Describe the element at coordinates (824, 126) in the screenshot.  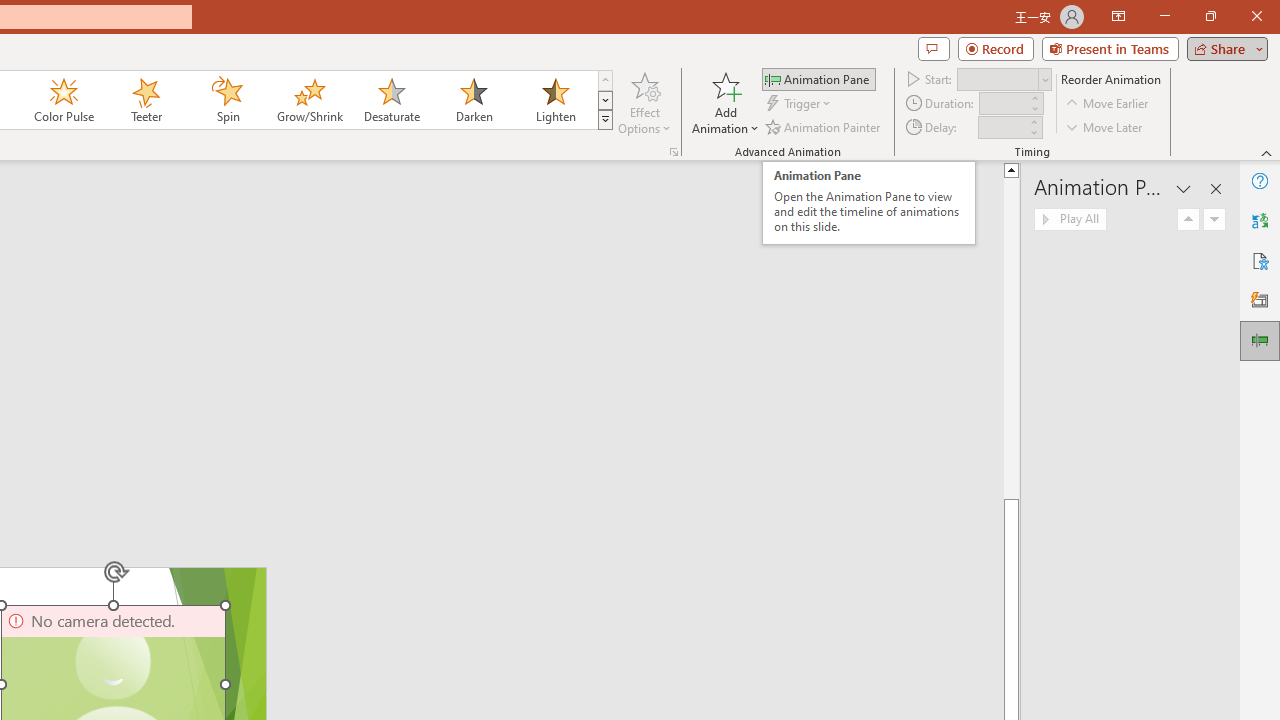
I see `Animation Painter` at that location.